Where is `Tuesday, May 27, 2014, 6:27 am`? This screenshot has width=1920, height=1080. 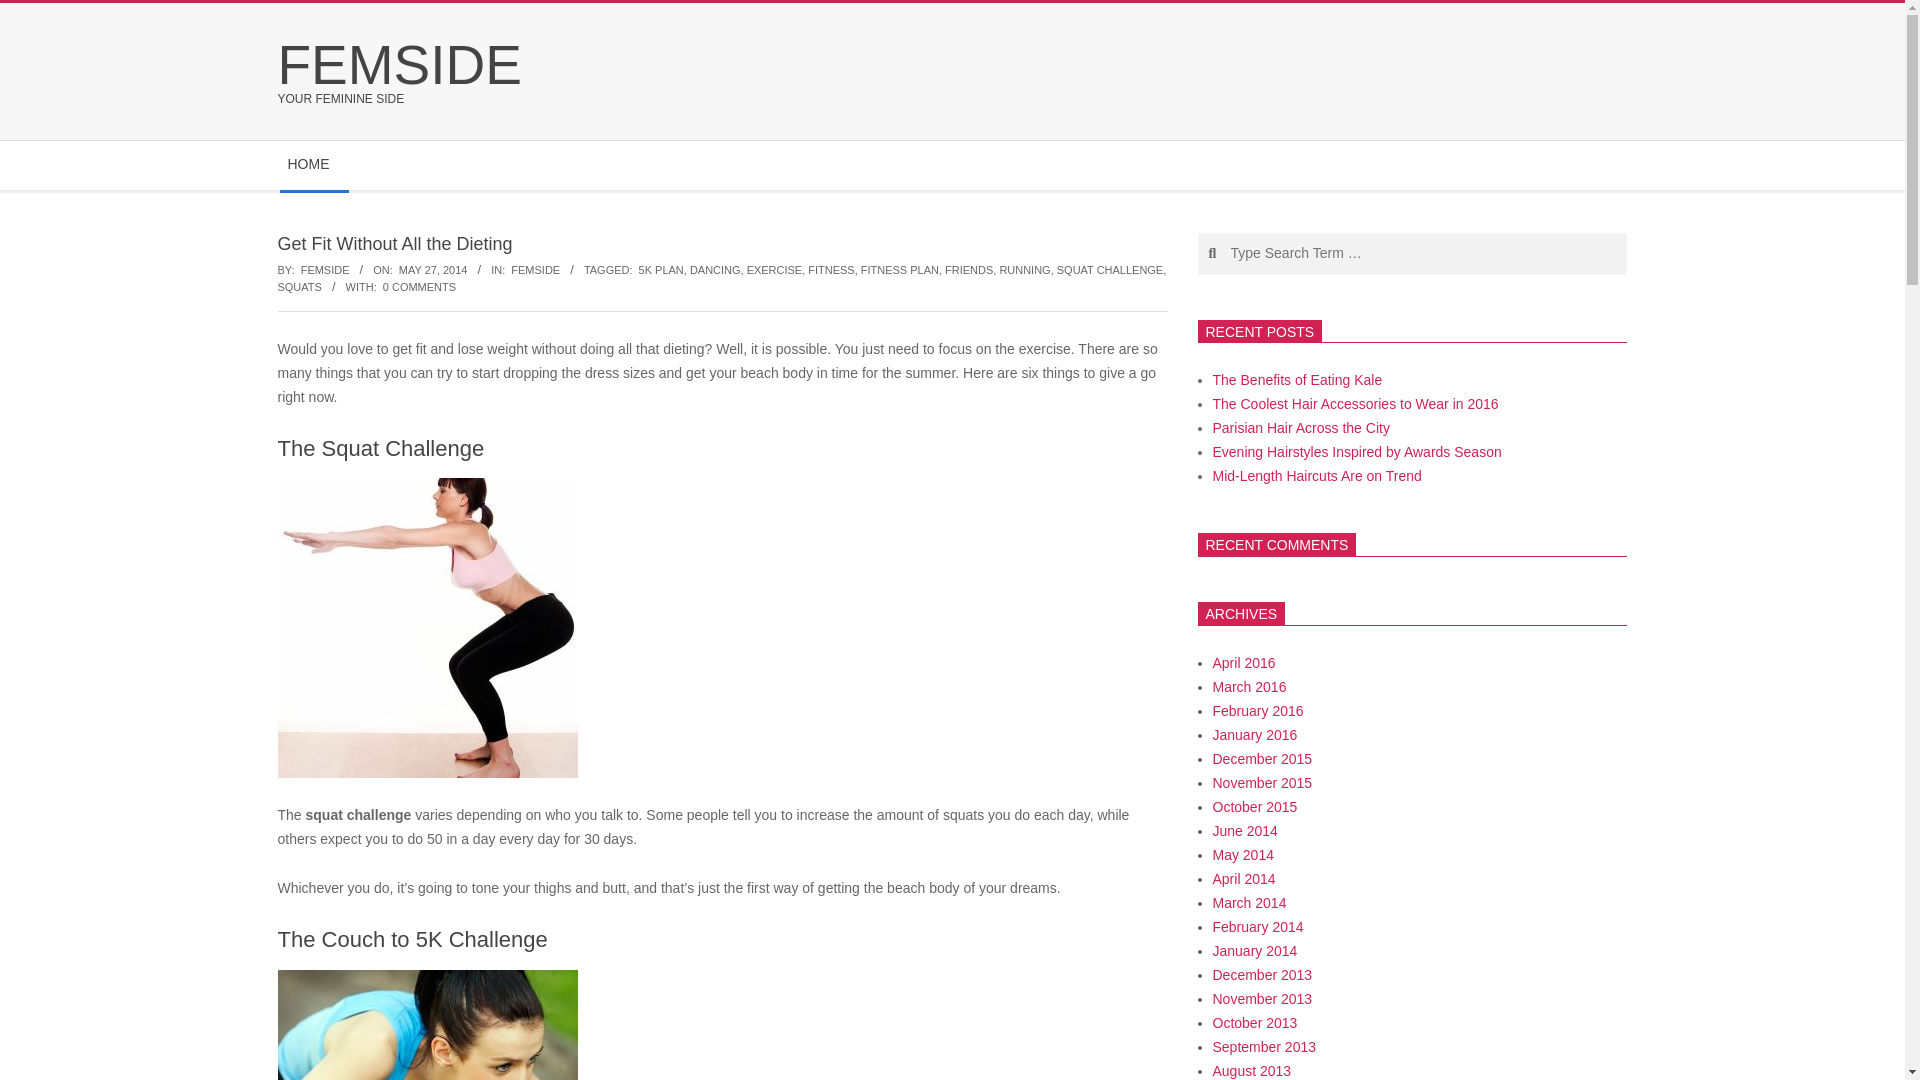 Tuesday, May 27, 2014, 6:27 am is located at coordinates (434, 270).